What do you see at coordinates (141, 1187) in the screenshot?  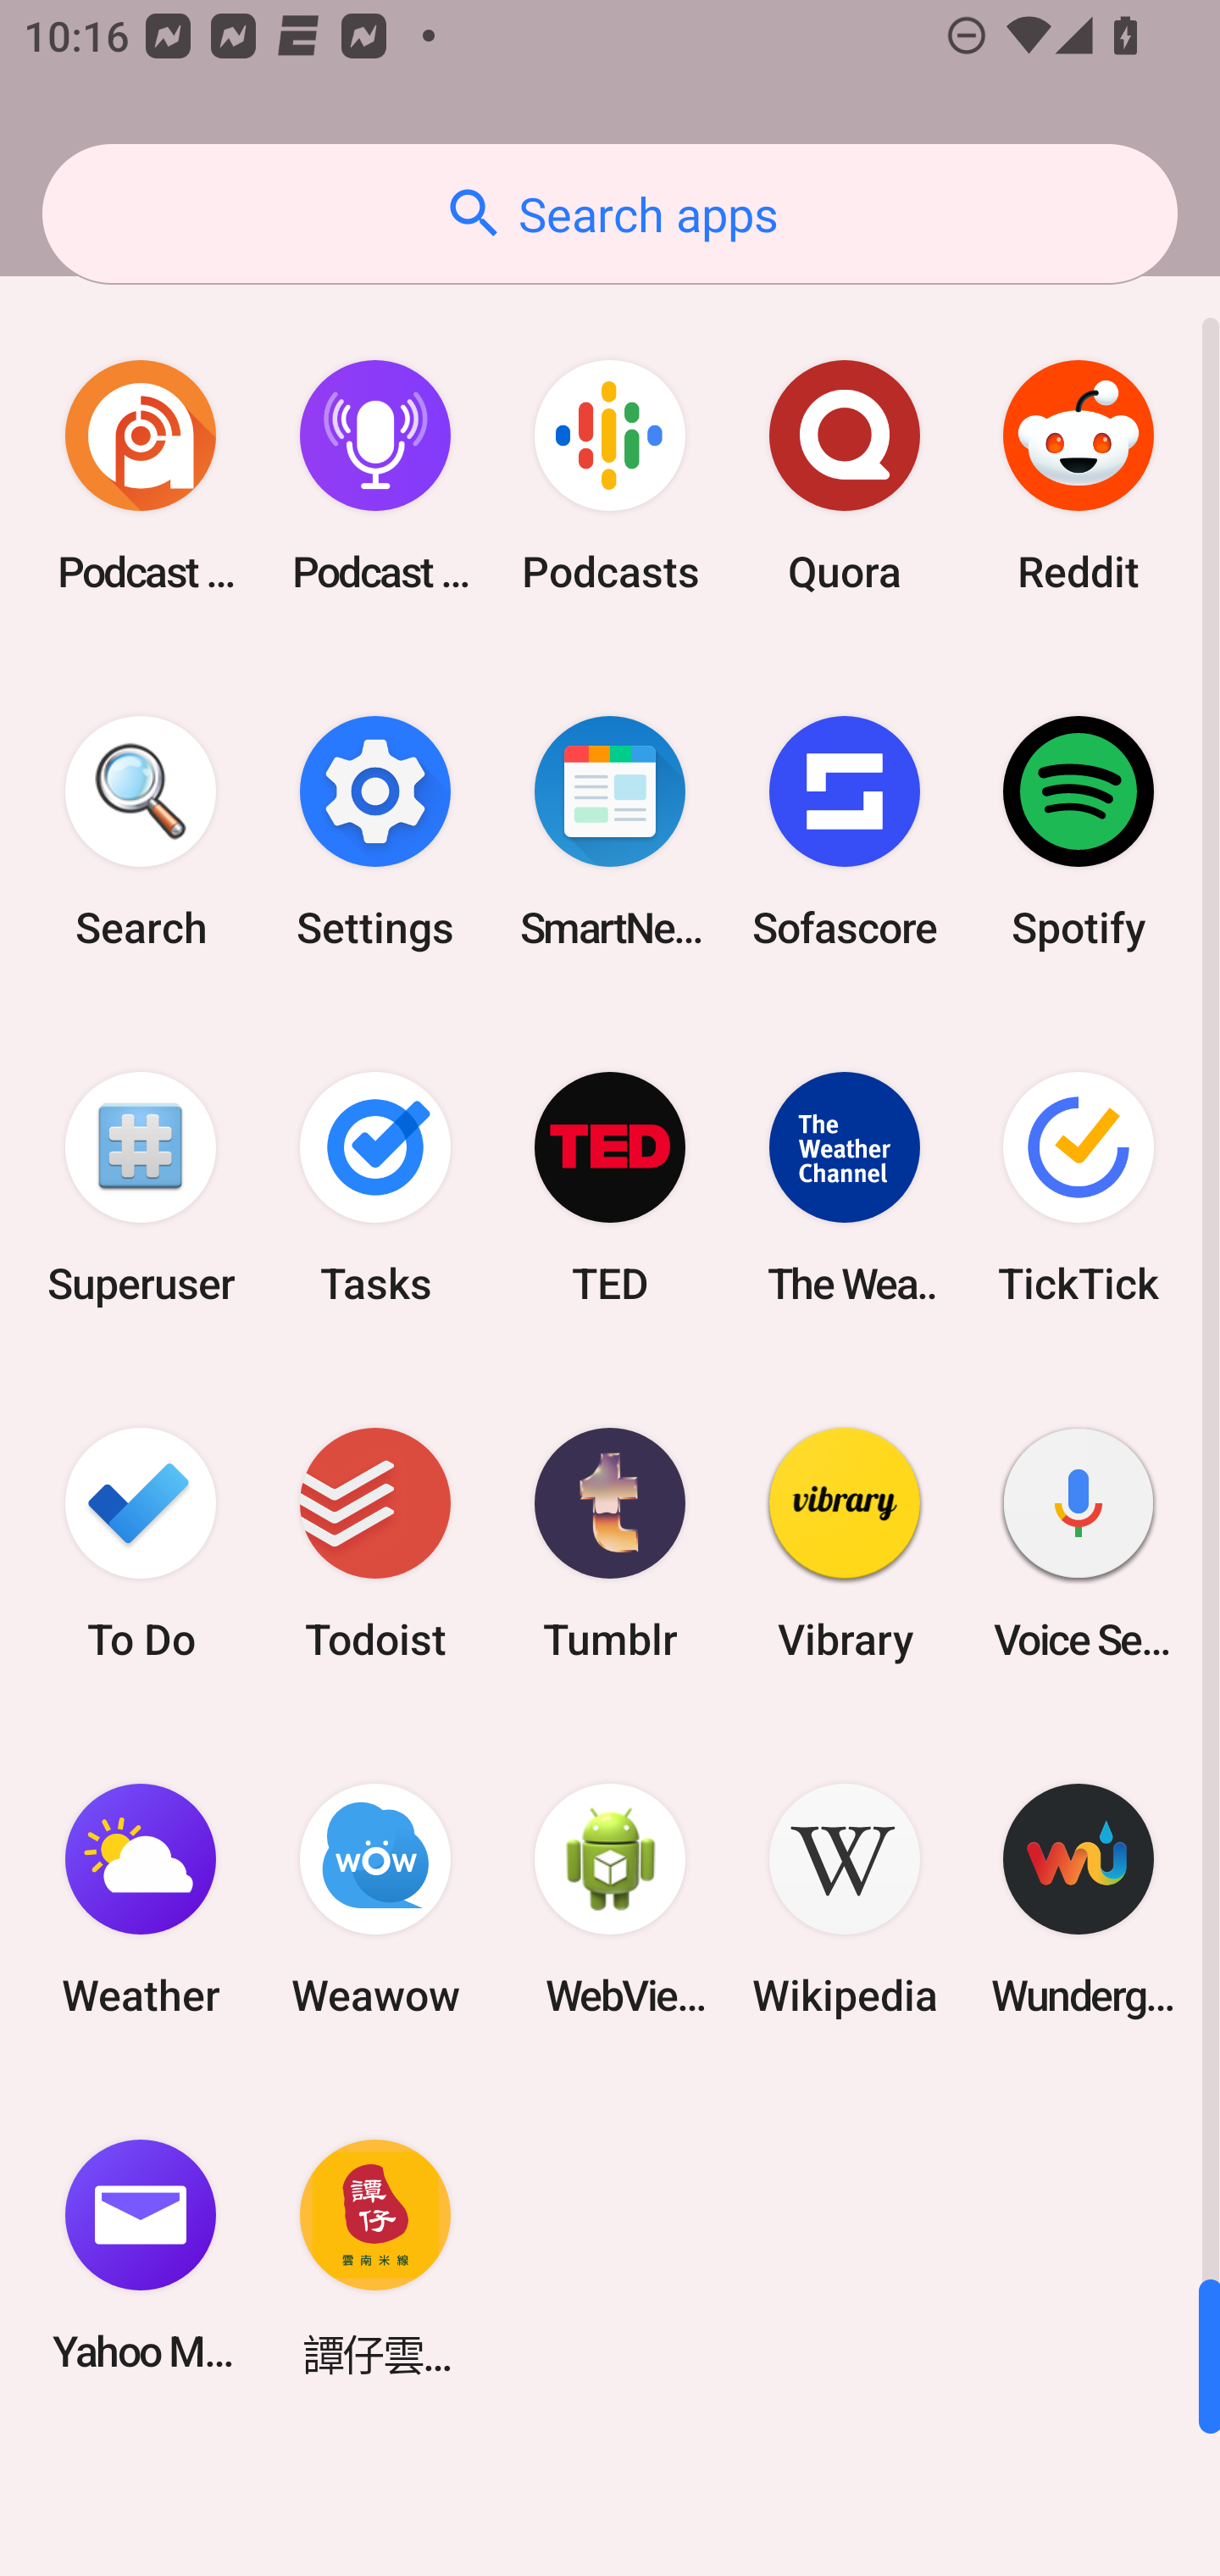 I see `Superuser` at bounding box center [141, 1187].